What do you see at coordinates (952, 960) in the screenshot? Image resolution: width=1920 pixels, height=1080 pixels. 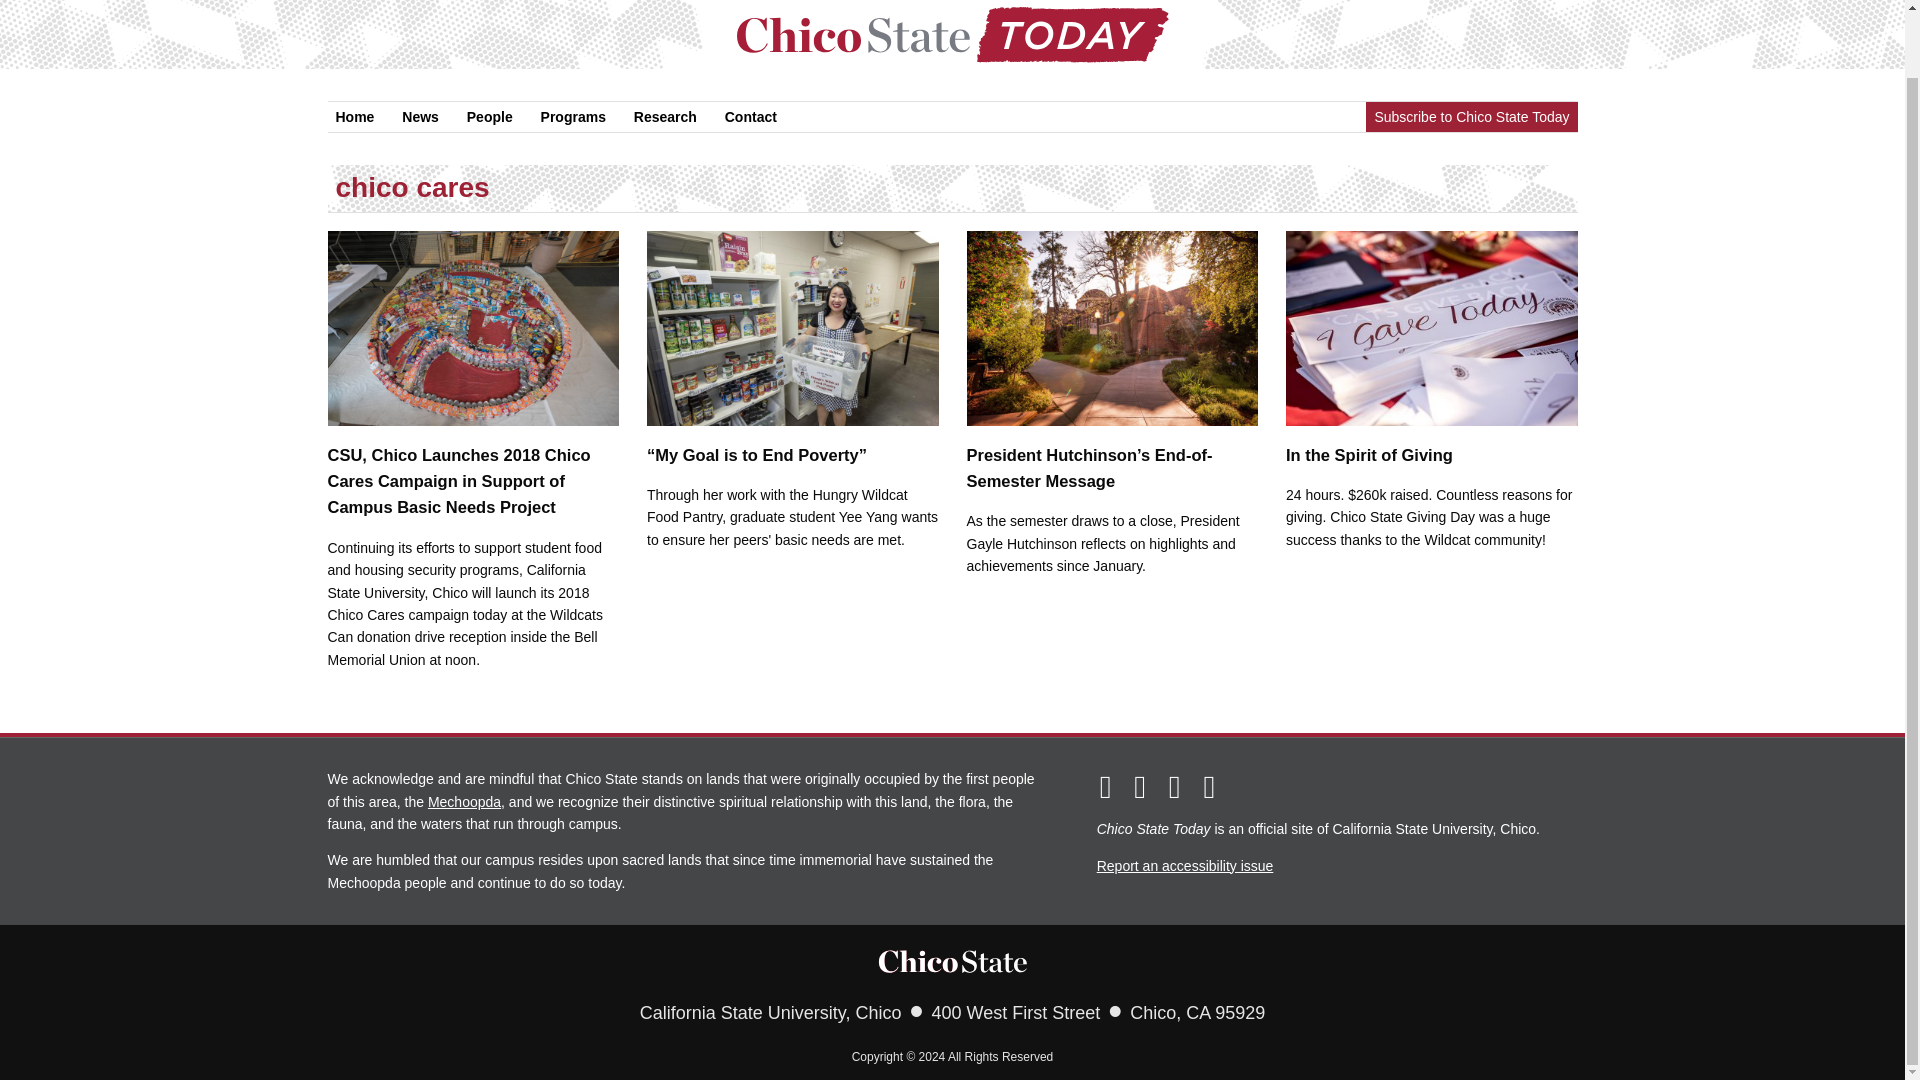 I see `Chico State` at bounding box center [952, 960].